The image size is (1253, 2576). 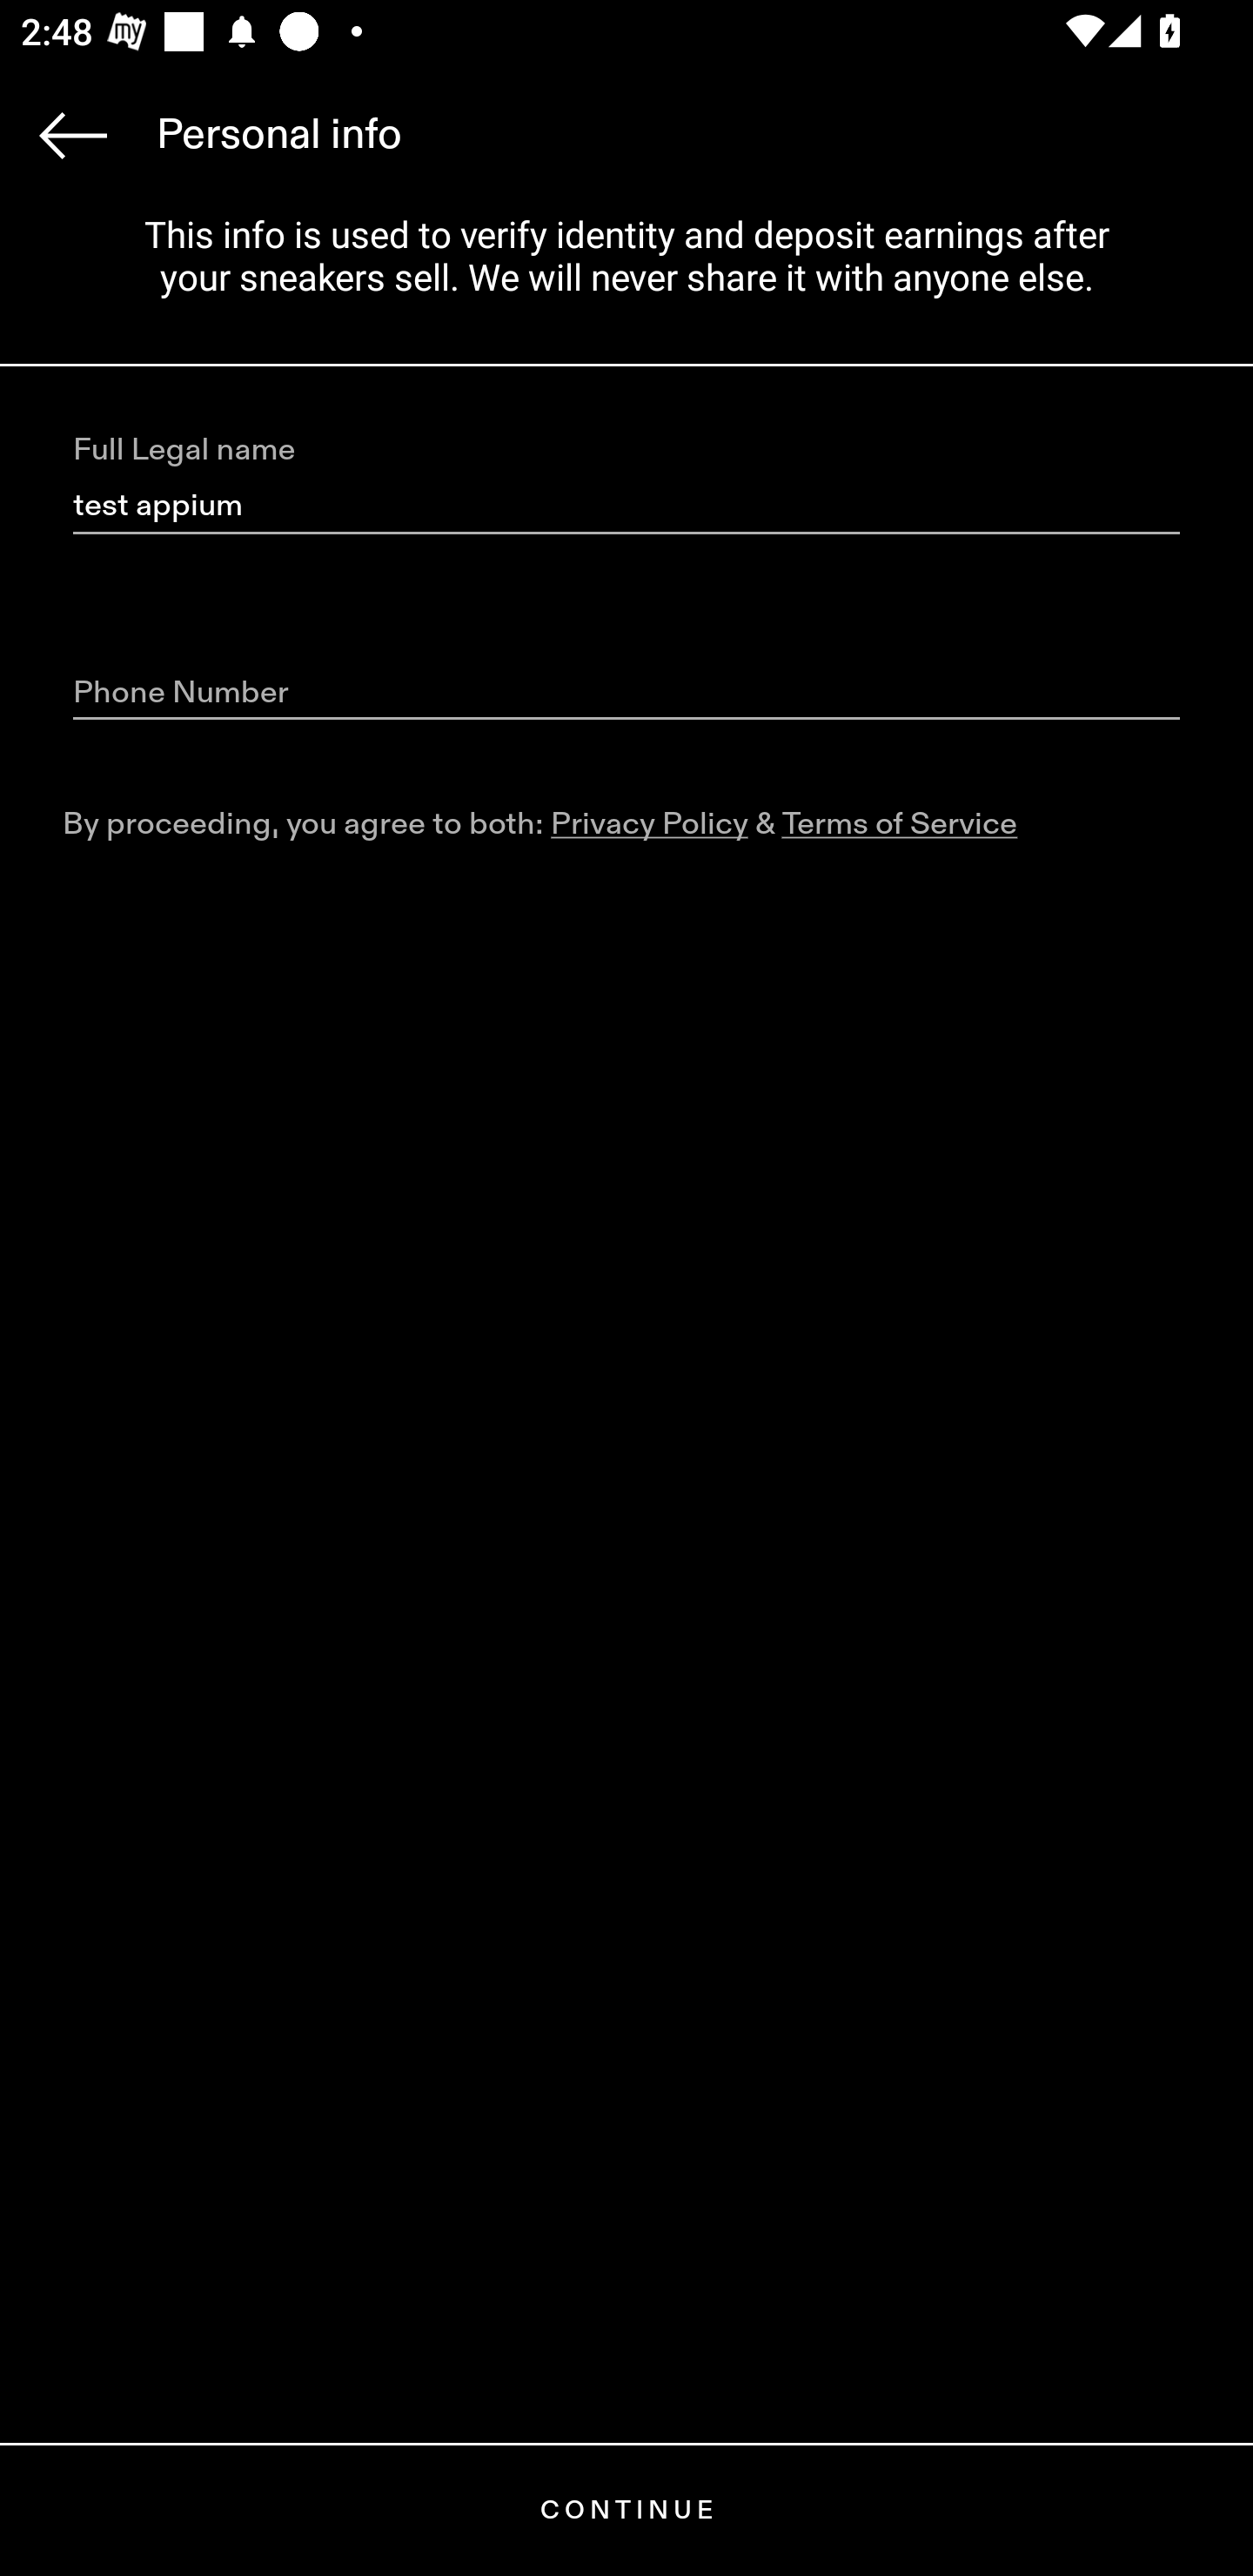 I want to click on Phone Number, so click(x=626, y=694).